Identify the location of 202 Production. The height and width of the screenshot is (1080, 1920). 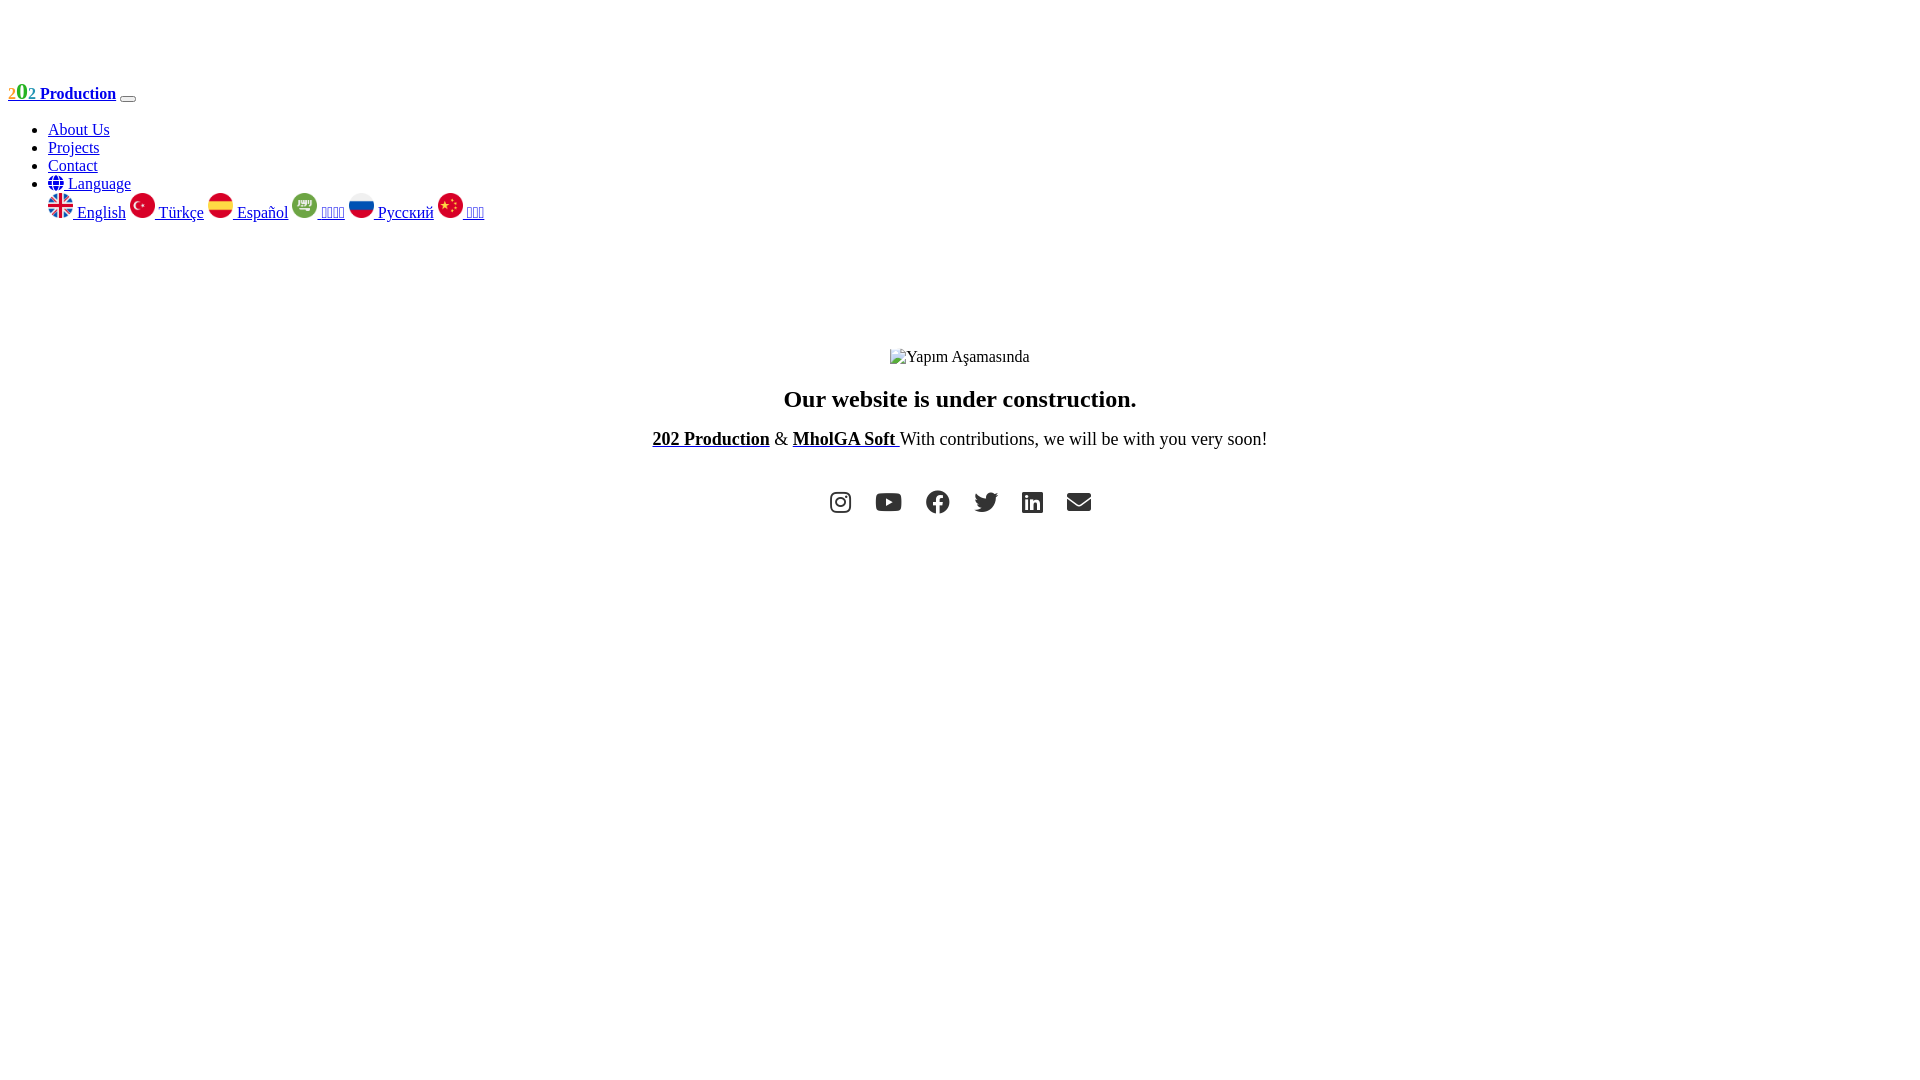
(712, 439).